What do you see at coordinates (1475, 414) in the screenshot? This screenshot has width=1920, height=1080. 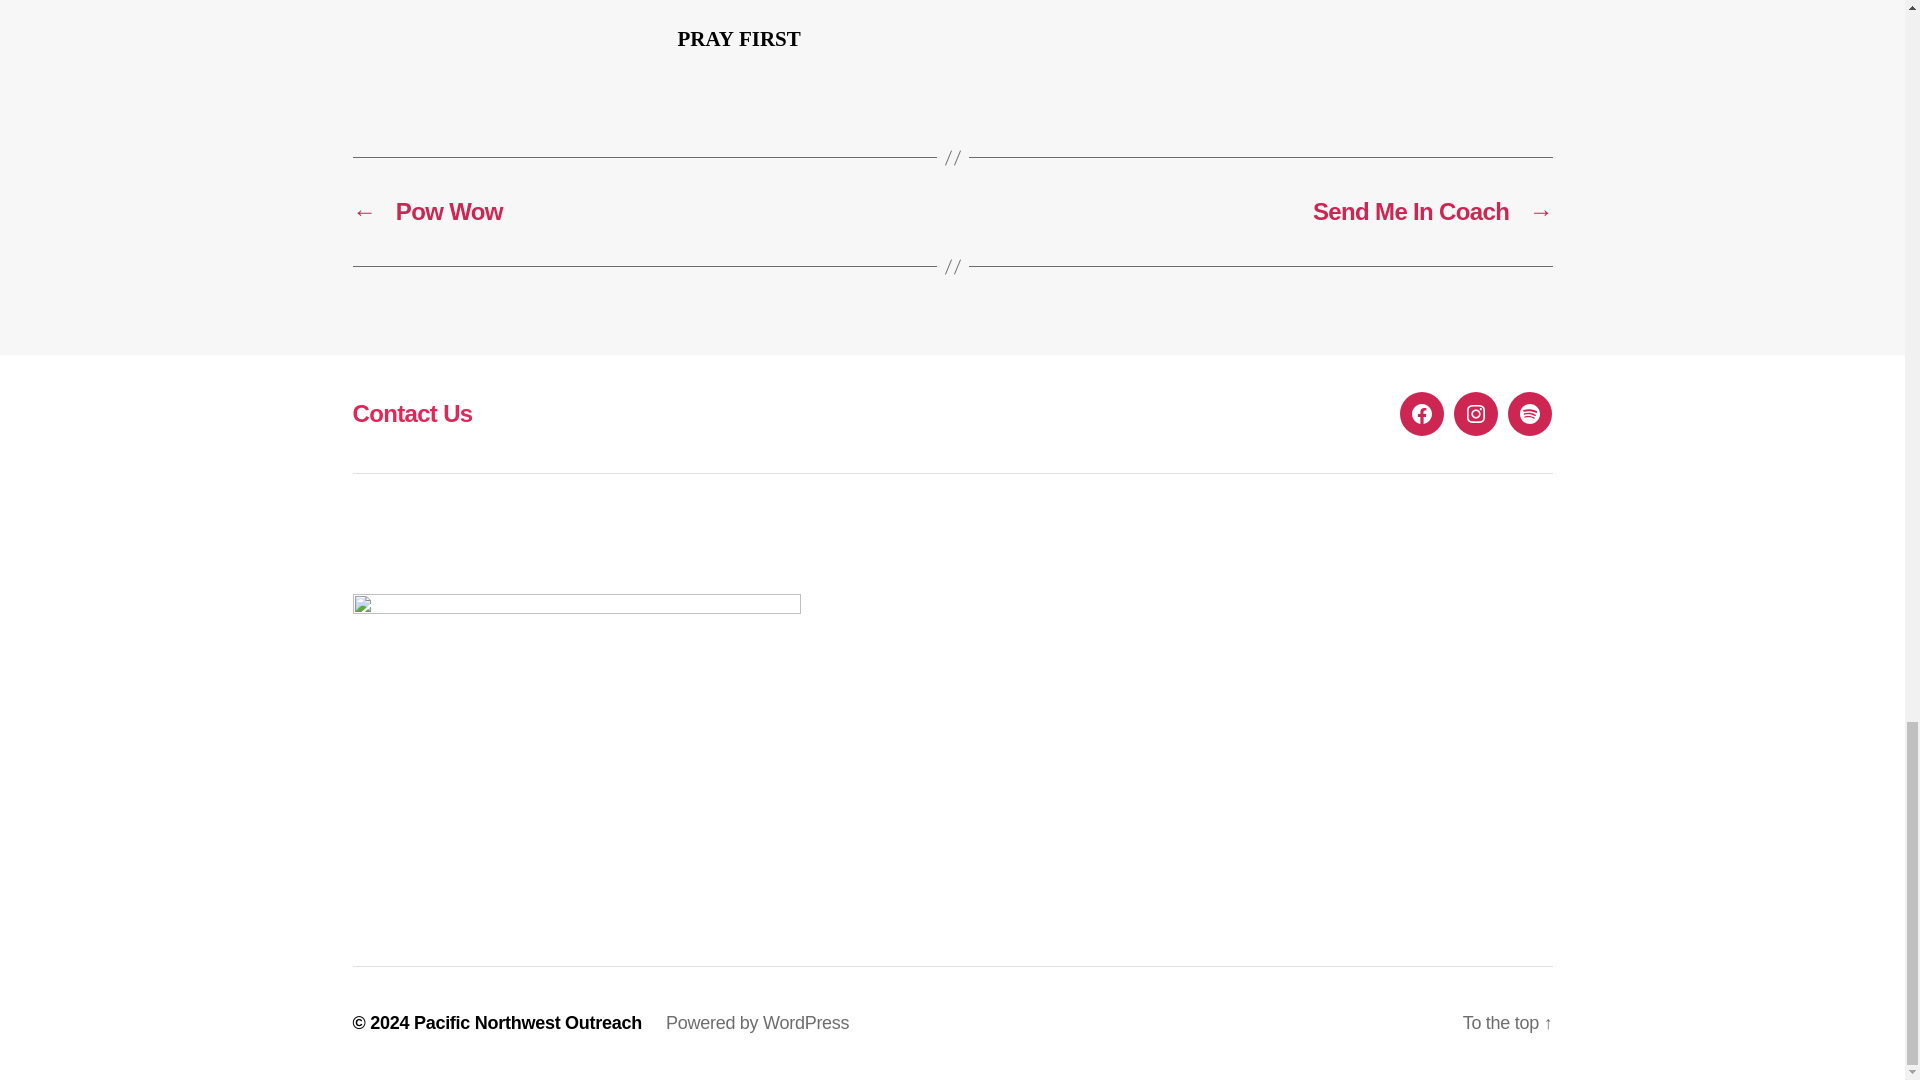 I see `Instagram` at bounding box center [1475, 414].